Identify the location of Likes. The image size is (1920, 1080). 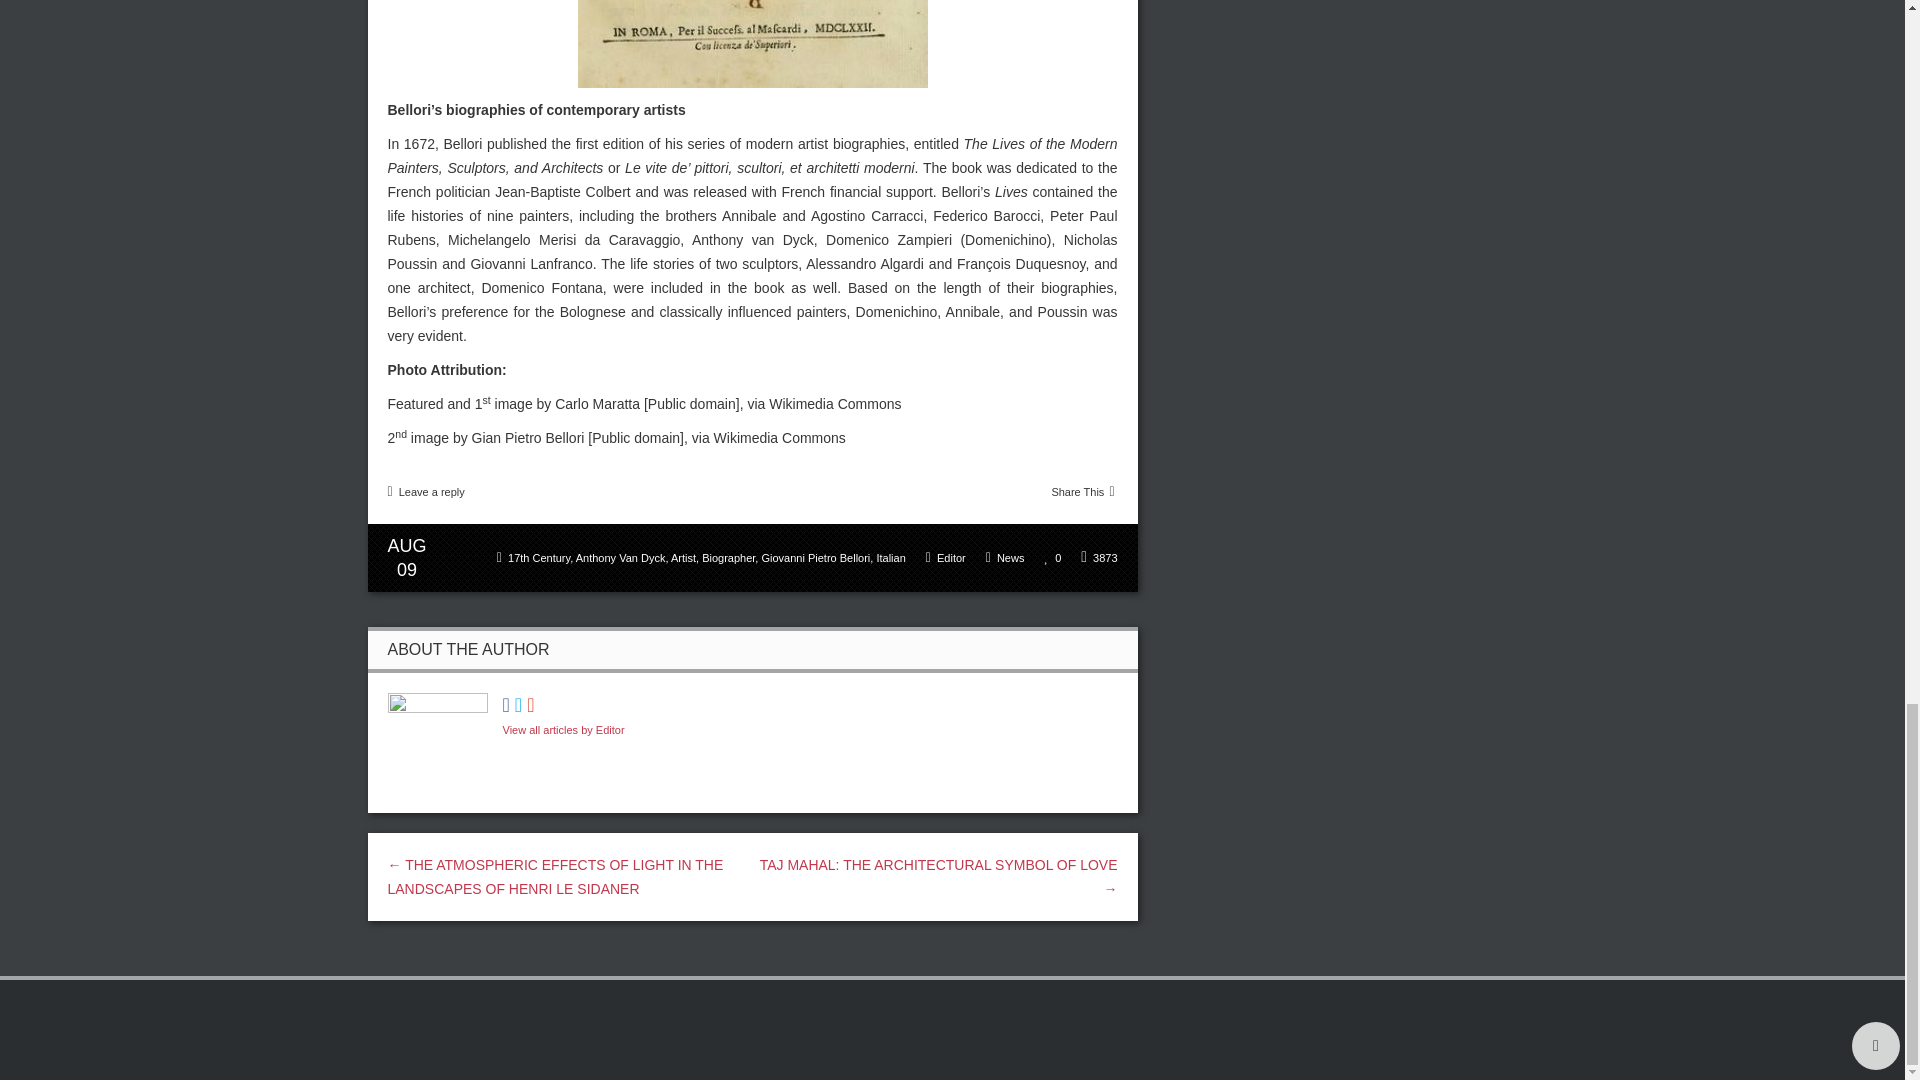
(1052, 558).